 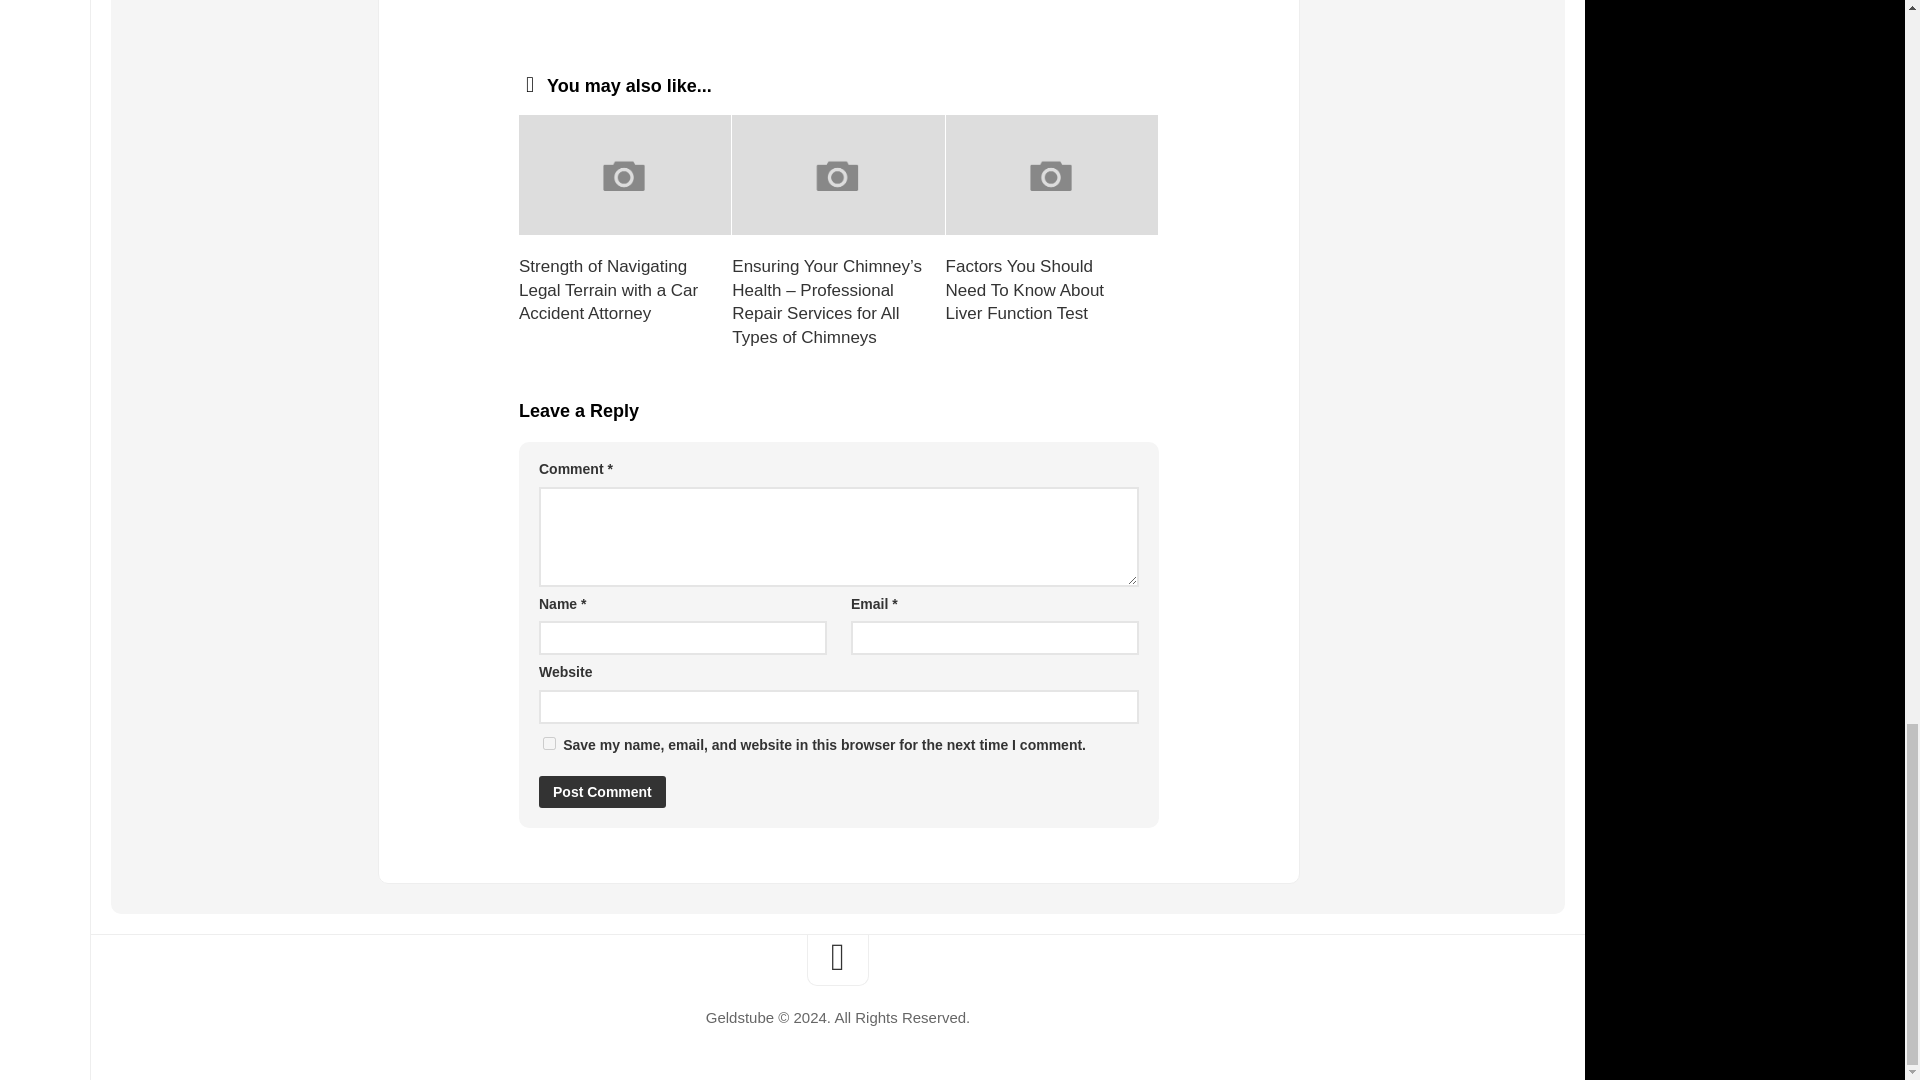 What do you see at coordinates (550, 742) in the screenshot?
I see `yes` at bounding box center [550, 742].